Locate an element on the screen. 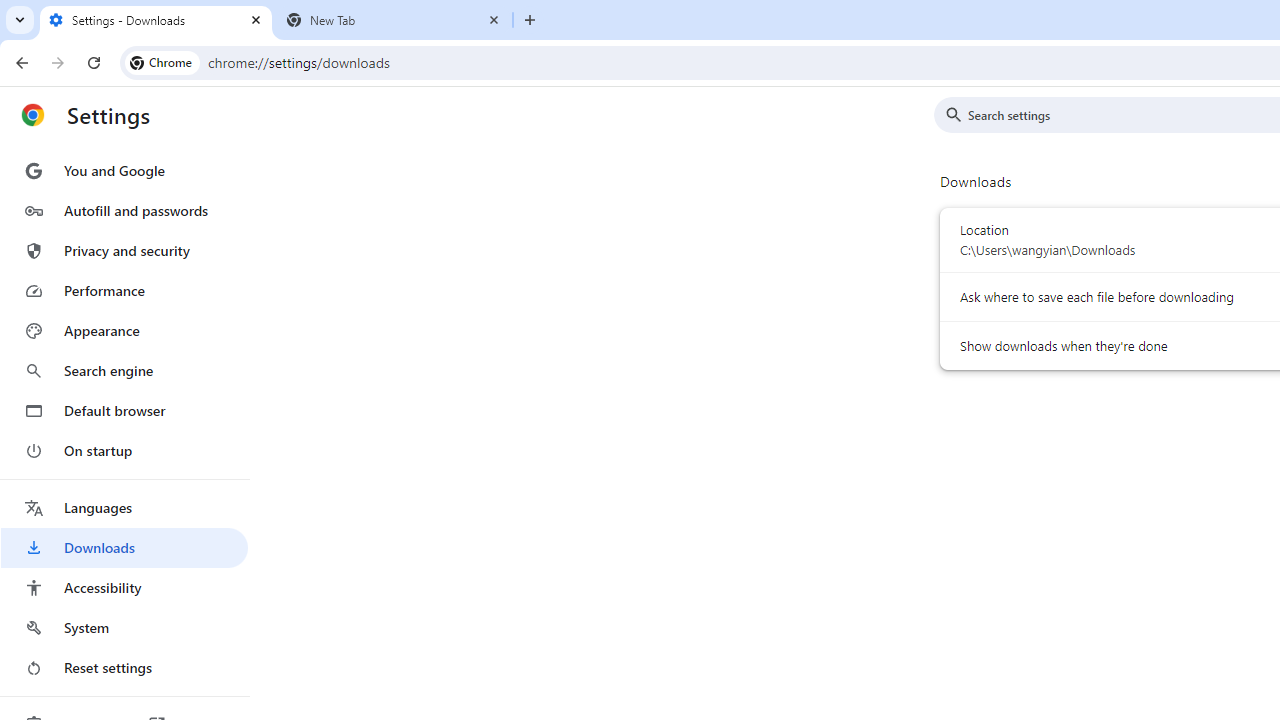 The height and width of the screenshot is (720, 1280). New Tab is located at coordinates (530, 20).